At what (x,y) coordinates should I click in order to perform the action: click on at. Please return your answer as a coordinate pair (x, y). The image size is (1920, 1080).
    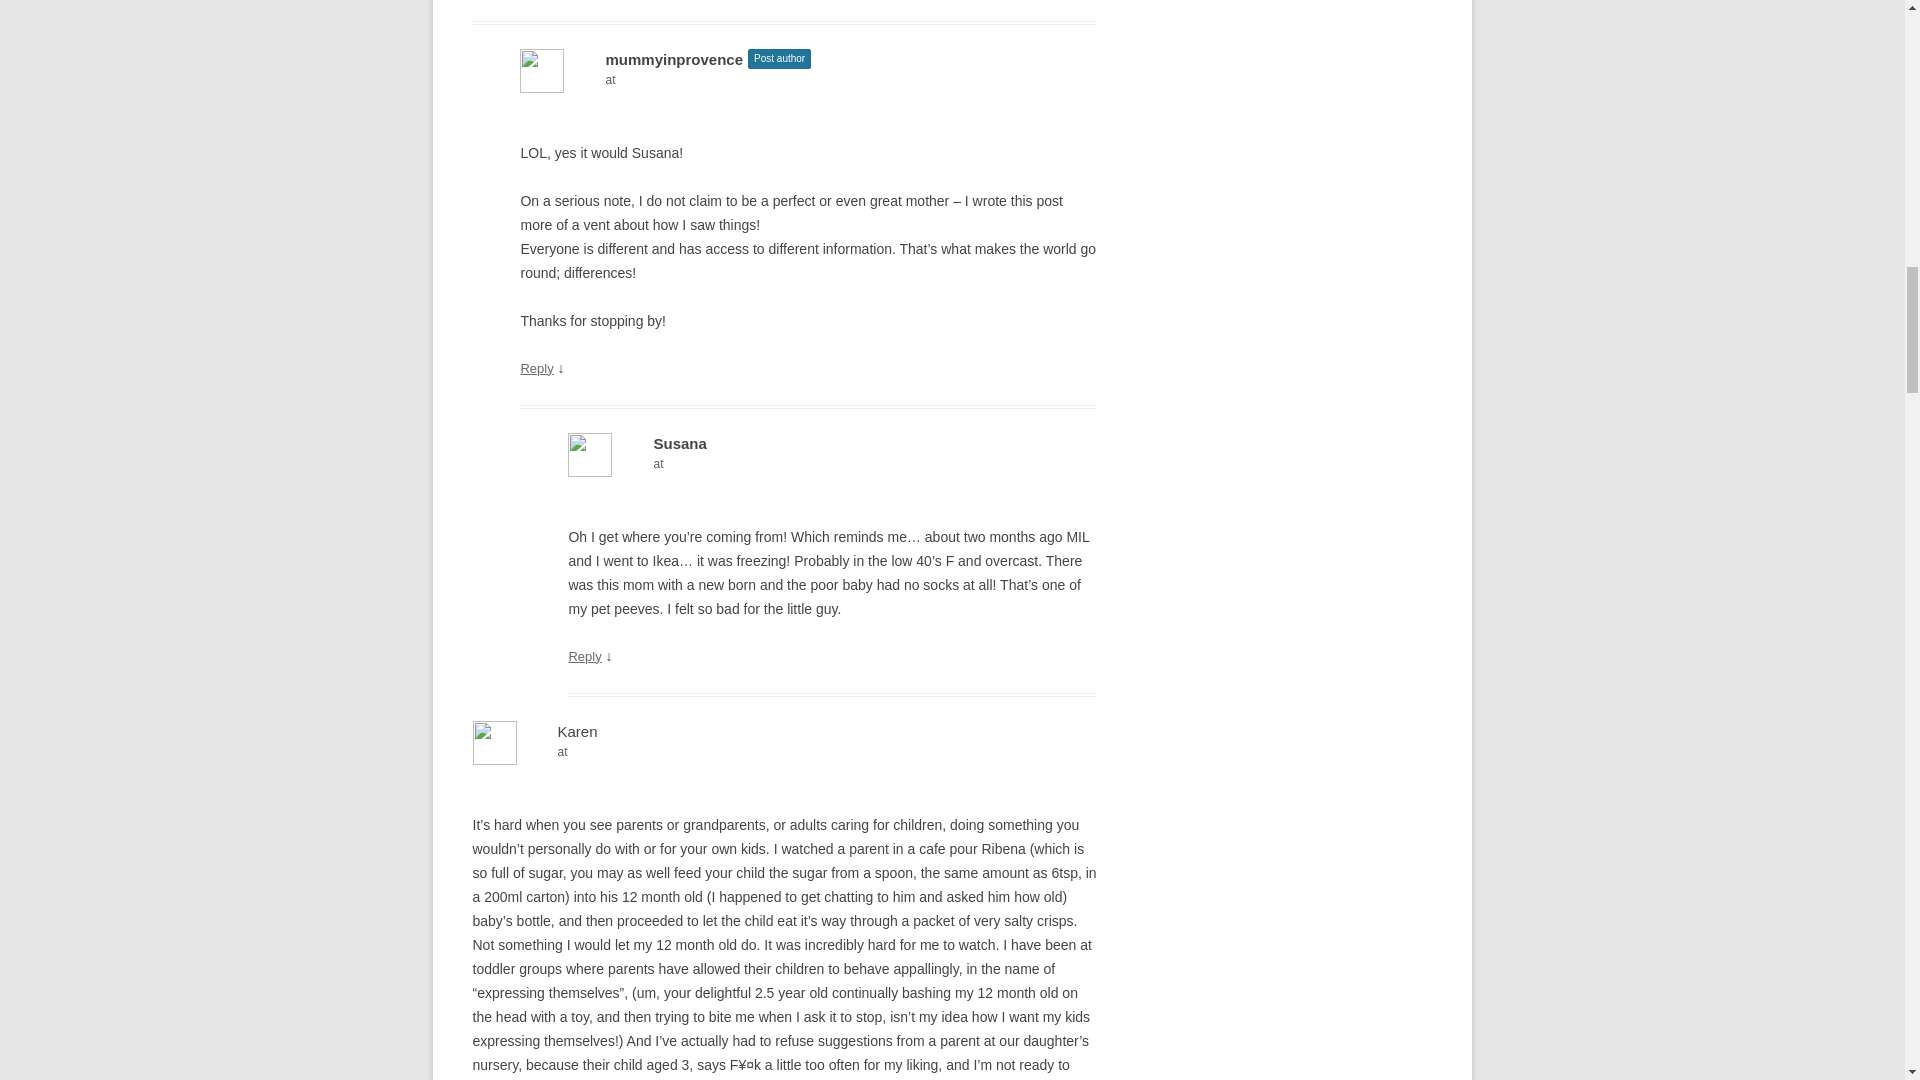
    Looking at the image, I should click on (784, 752).